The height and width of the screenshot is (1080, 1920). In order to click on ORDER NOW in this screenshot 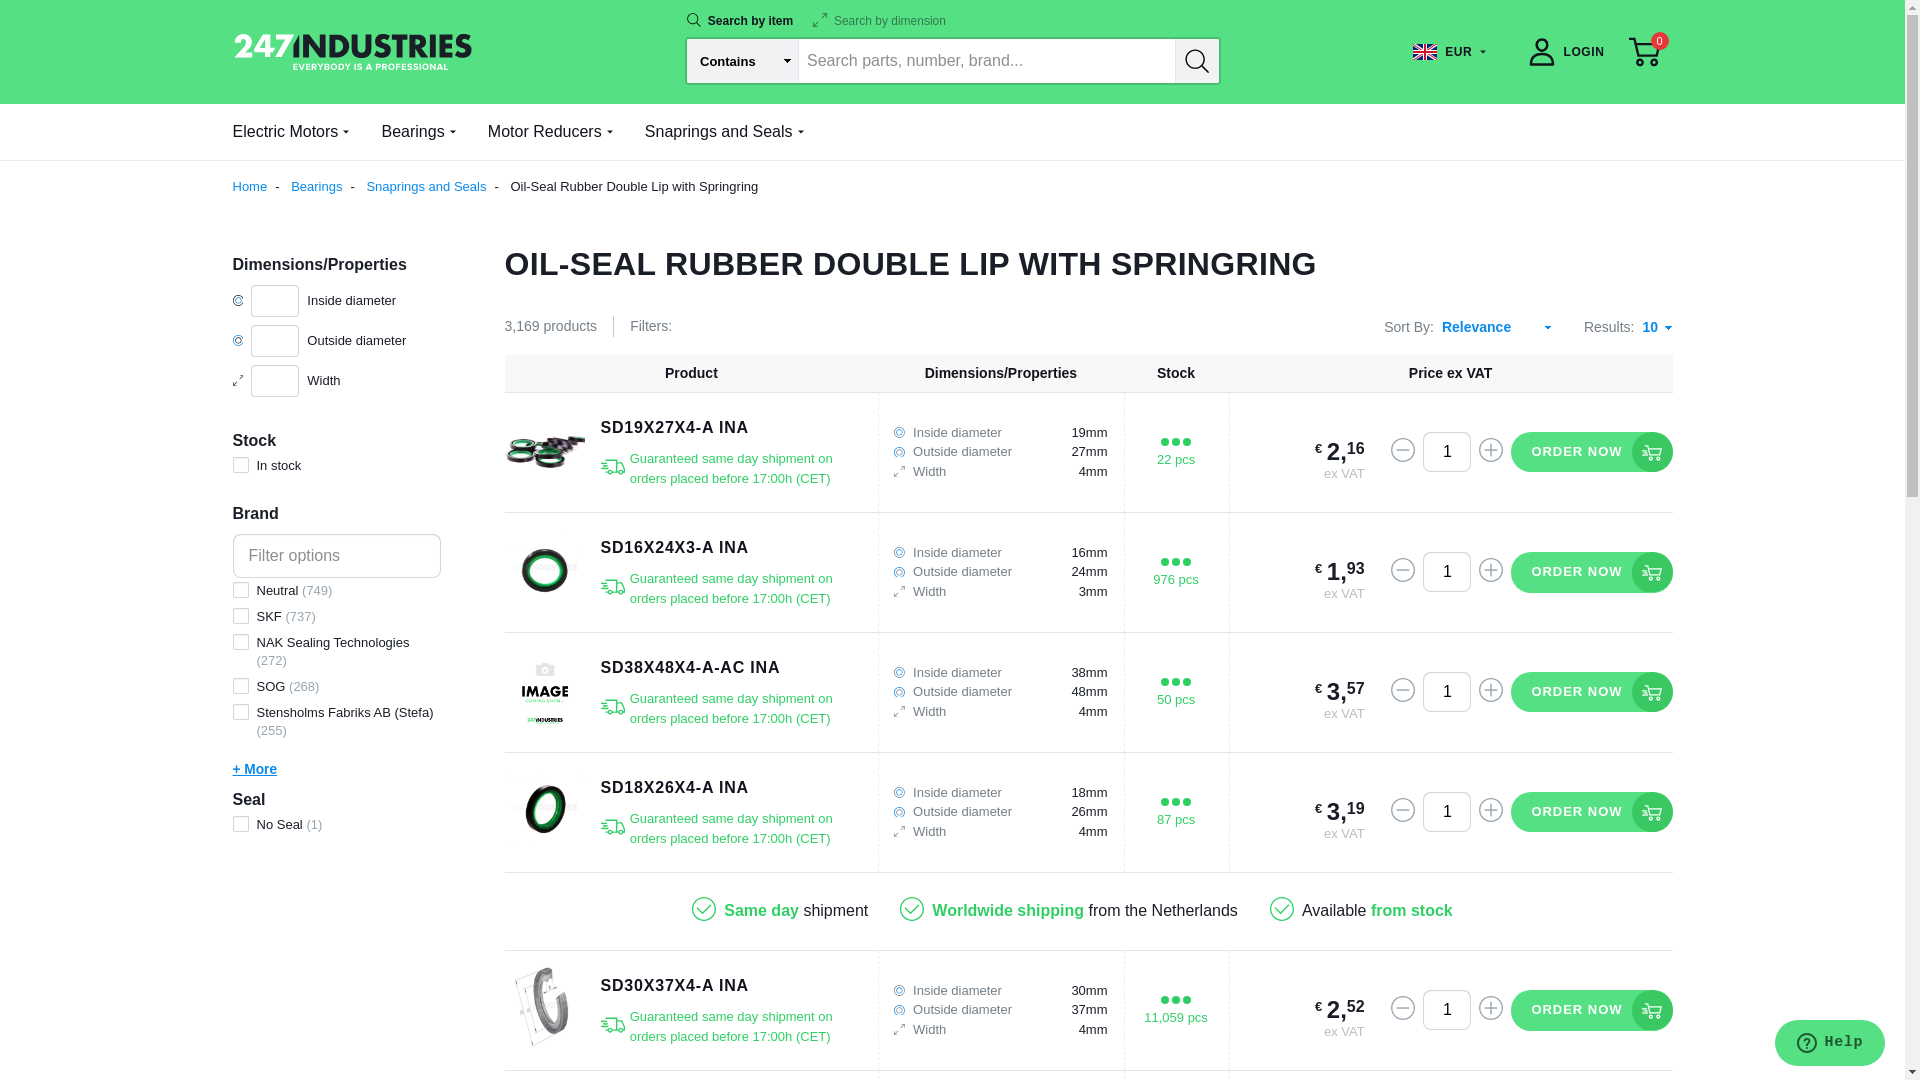, I will do `click(1592, 572)`.